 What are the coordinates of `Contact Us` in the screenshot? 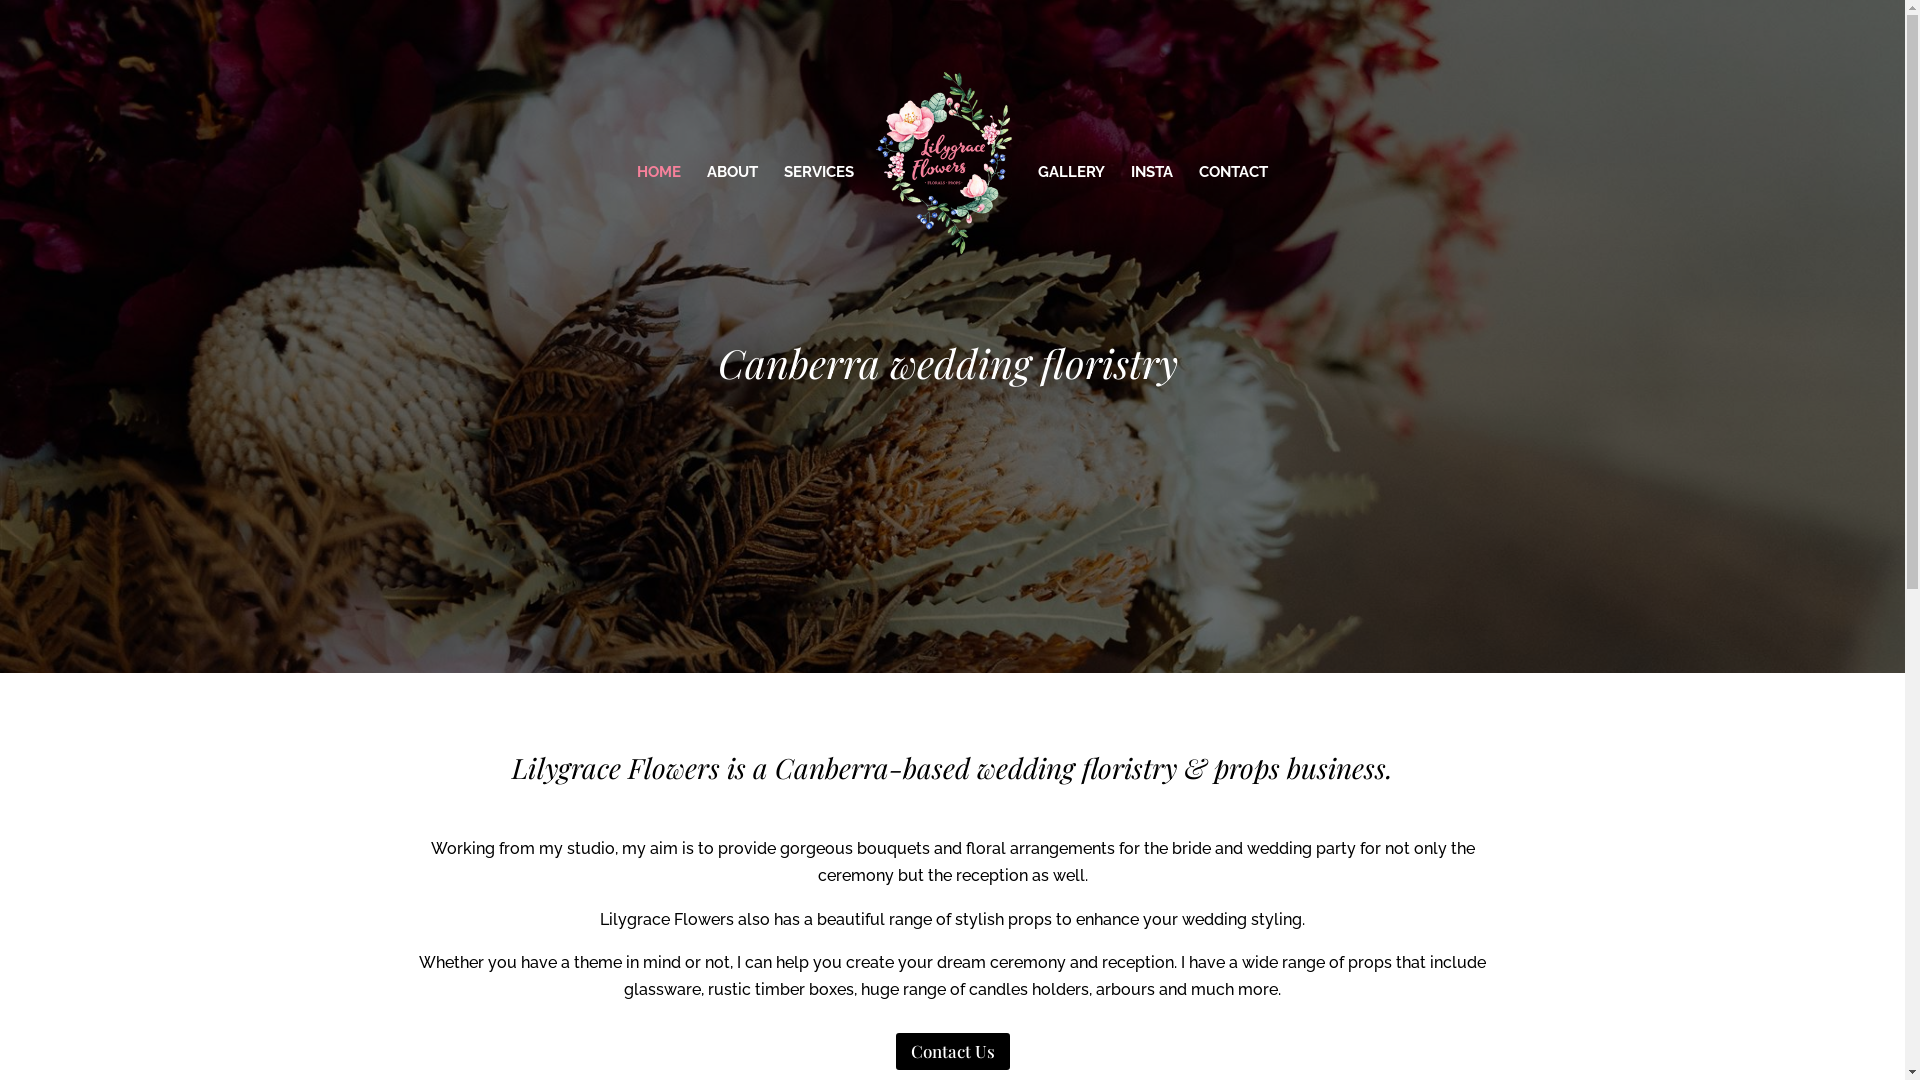 It's located at (952, 1052).